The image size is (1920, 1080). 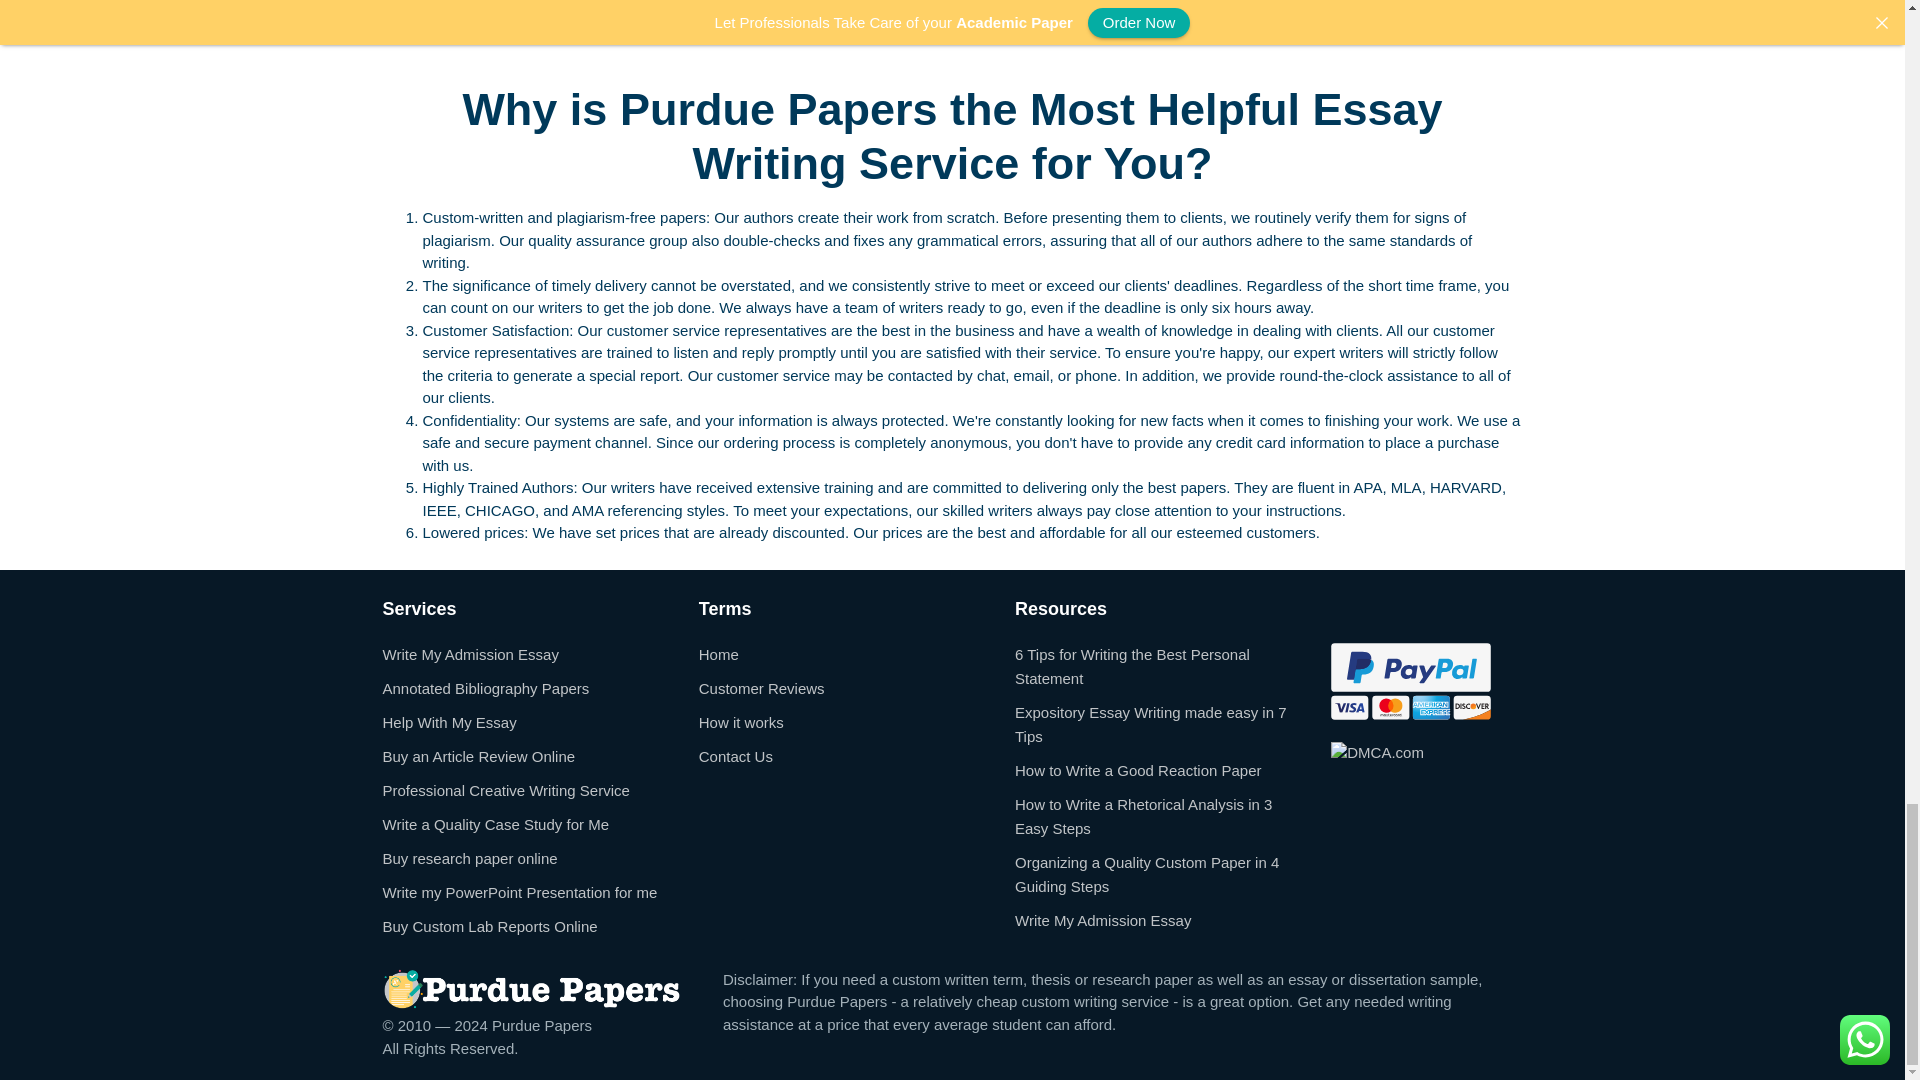 What do you see at coordinates (449, 721) in the screenshot?
I see `Help With My Essay` at bounding box center [449, 721].